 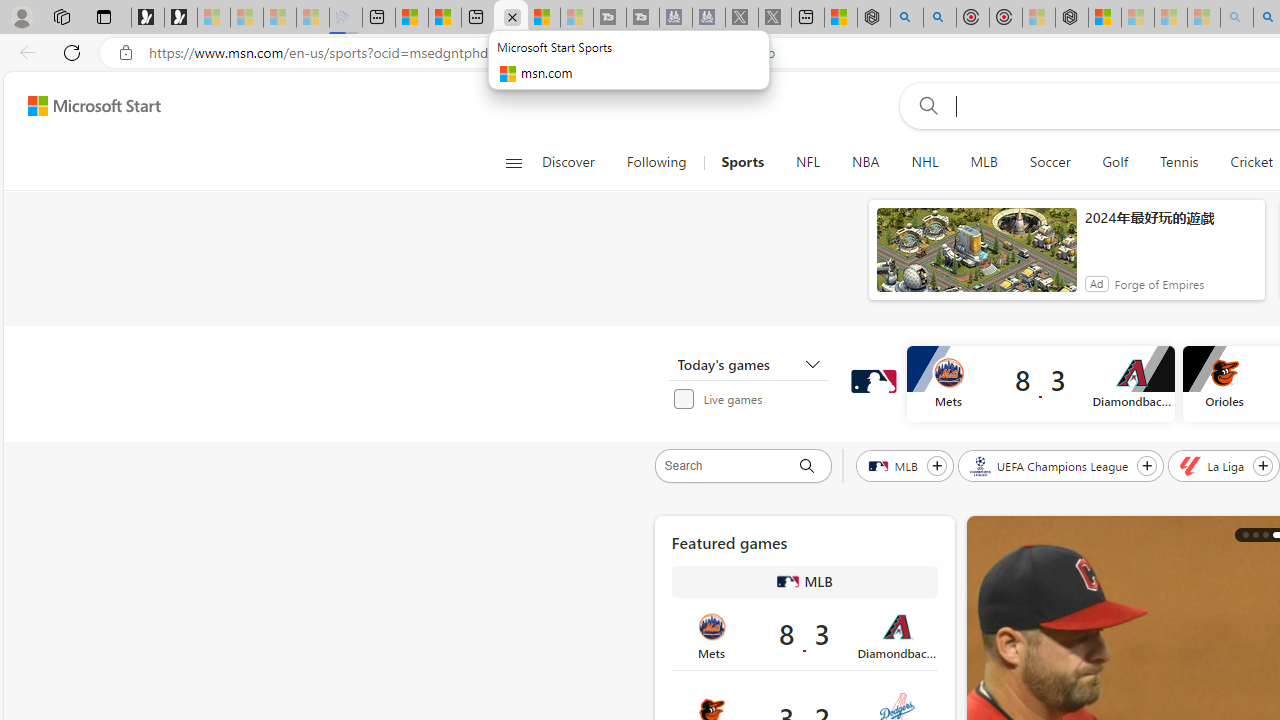 What do you see at coordinates (936, 465) in the screenshot?
I see `Follow MLB` at bounding box center [936, 465].